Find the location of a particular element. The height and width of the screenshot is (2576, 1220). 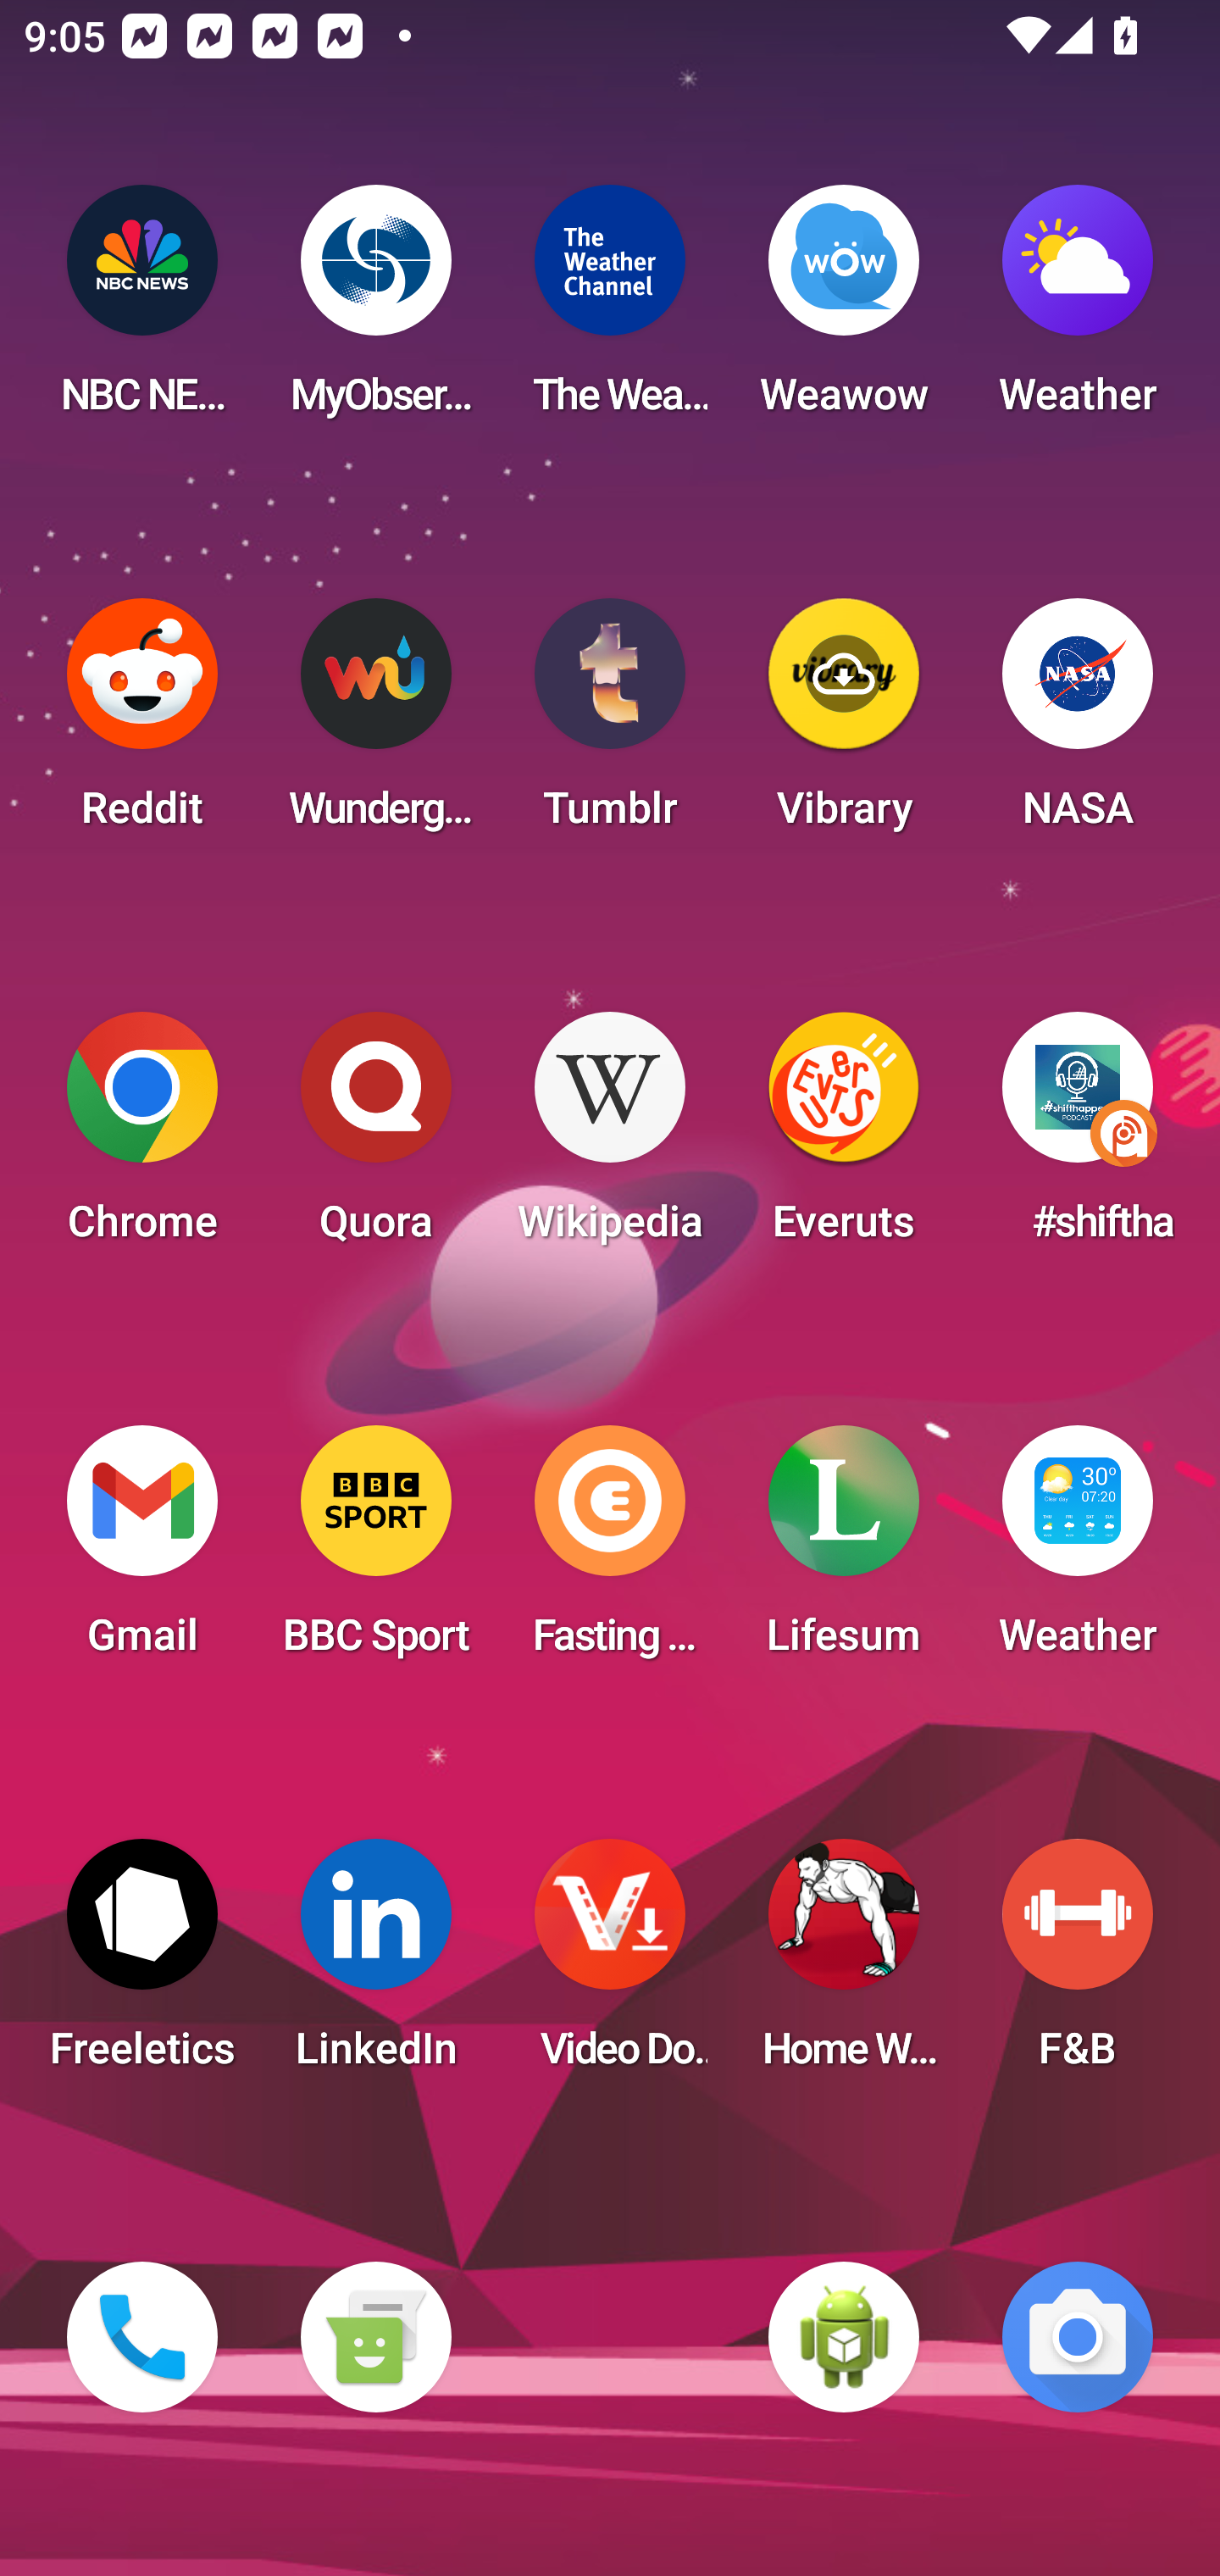

Video Downloader & Ace Player is located at coordinates (610, 1964).